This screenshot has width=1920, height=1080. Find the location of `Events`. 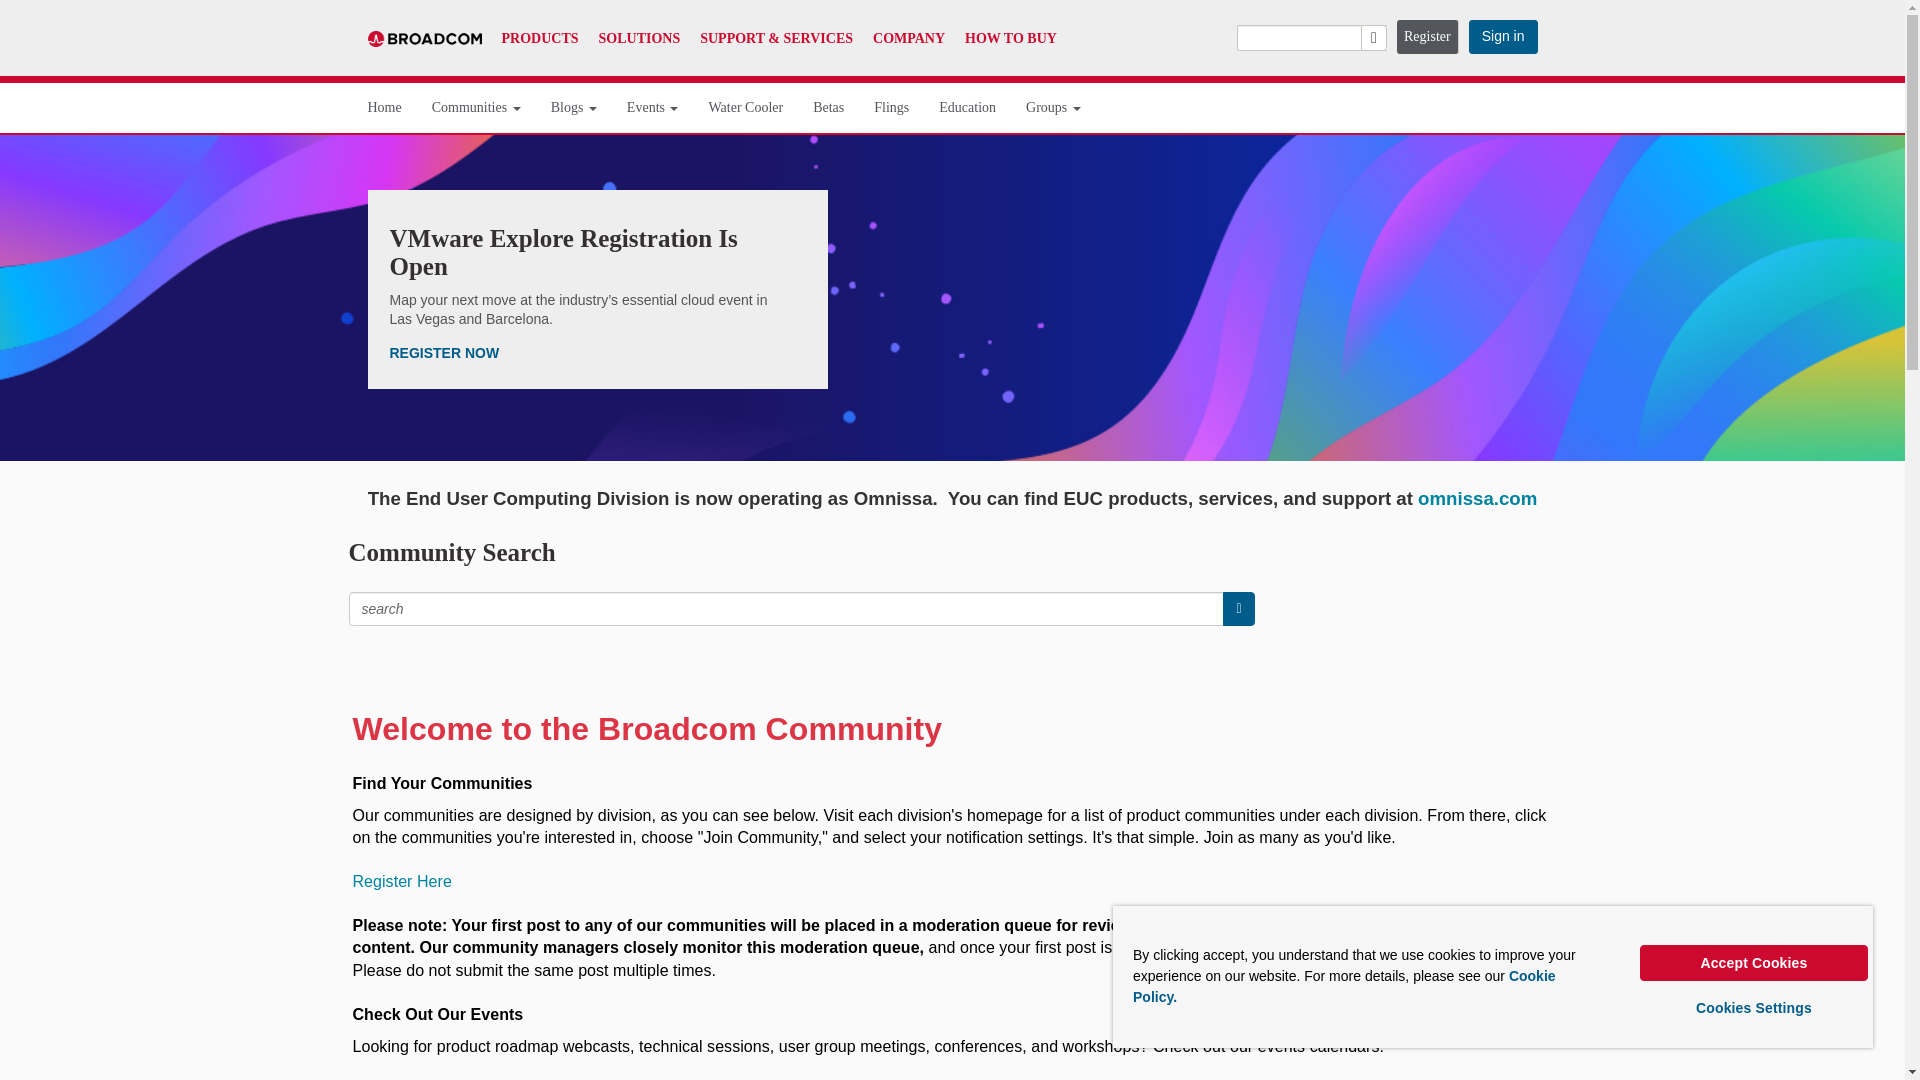

Events is located at coordinates (653, 108).